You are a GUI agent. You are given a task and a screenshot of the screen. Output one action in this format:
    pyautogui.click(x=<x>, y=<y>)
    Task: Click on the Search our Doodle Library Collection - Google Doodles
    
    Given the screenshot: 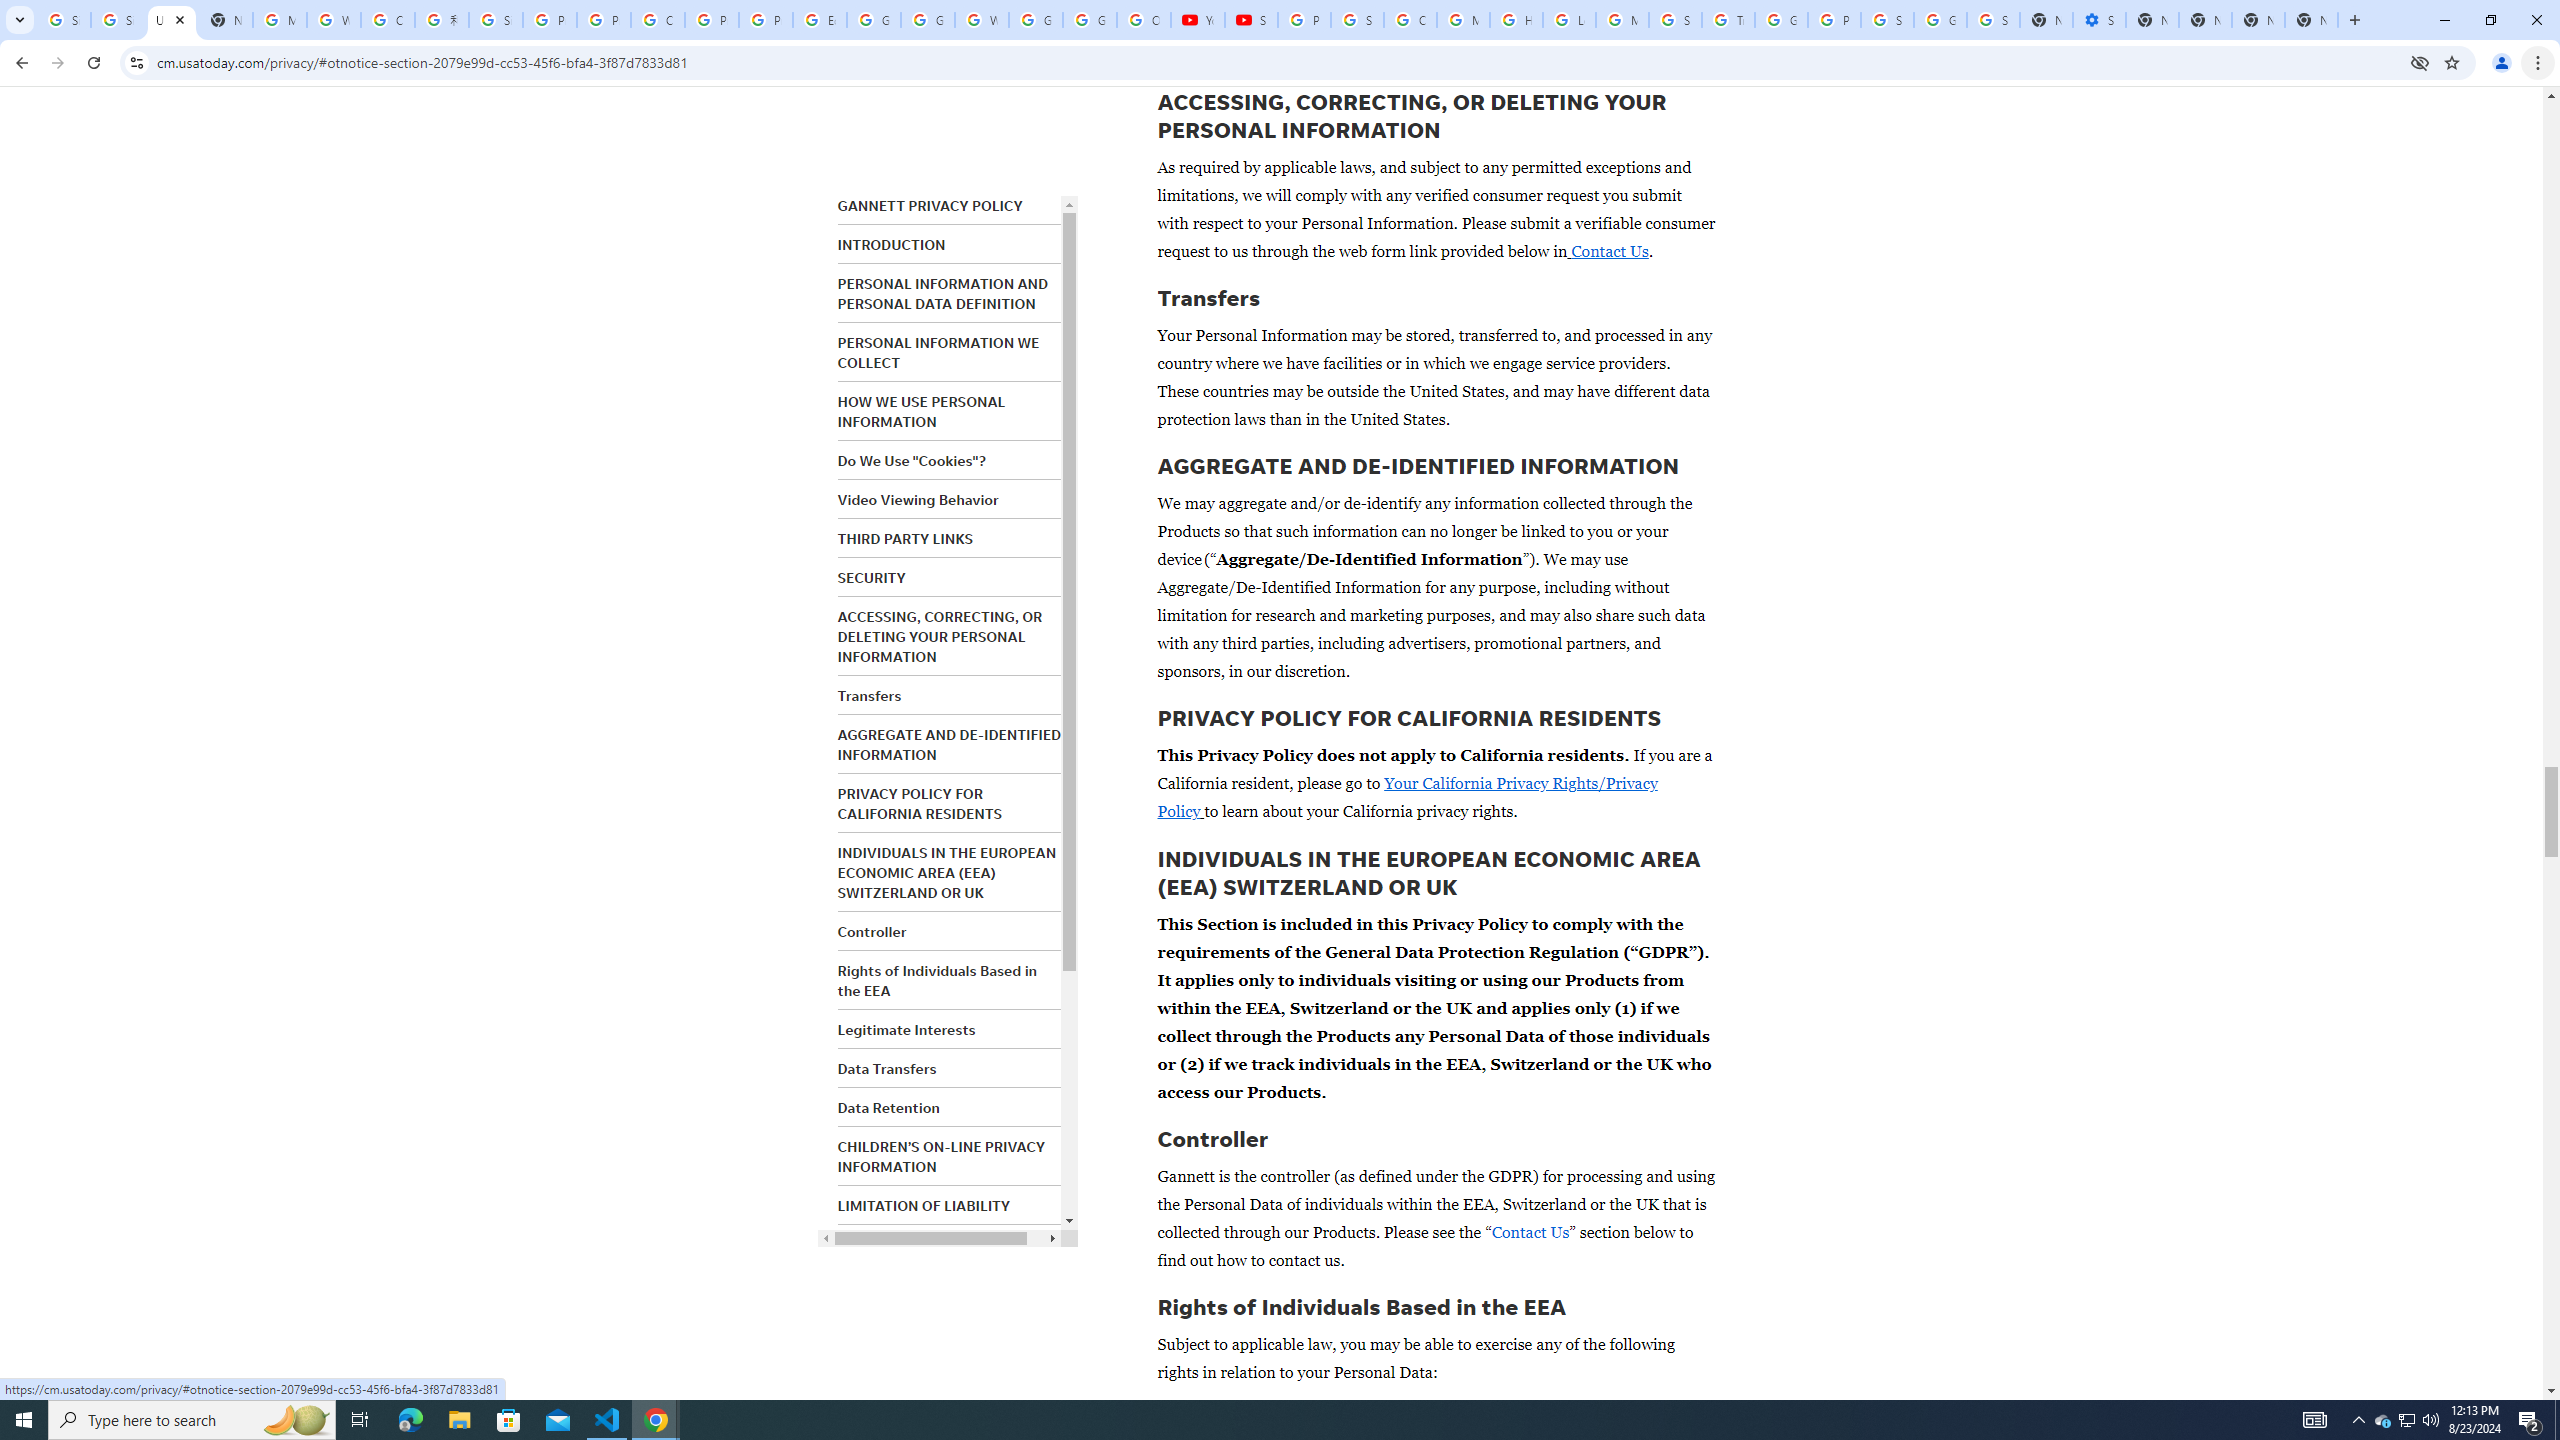 What is the action you would take?
    pyautogui.click(x=1675, y=20)
    